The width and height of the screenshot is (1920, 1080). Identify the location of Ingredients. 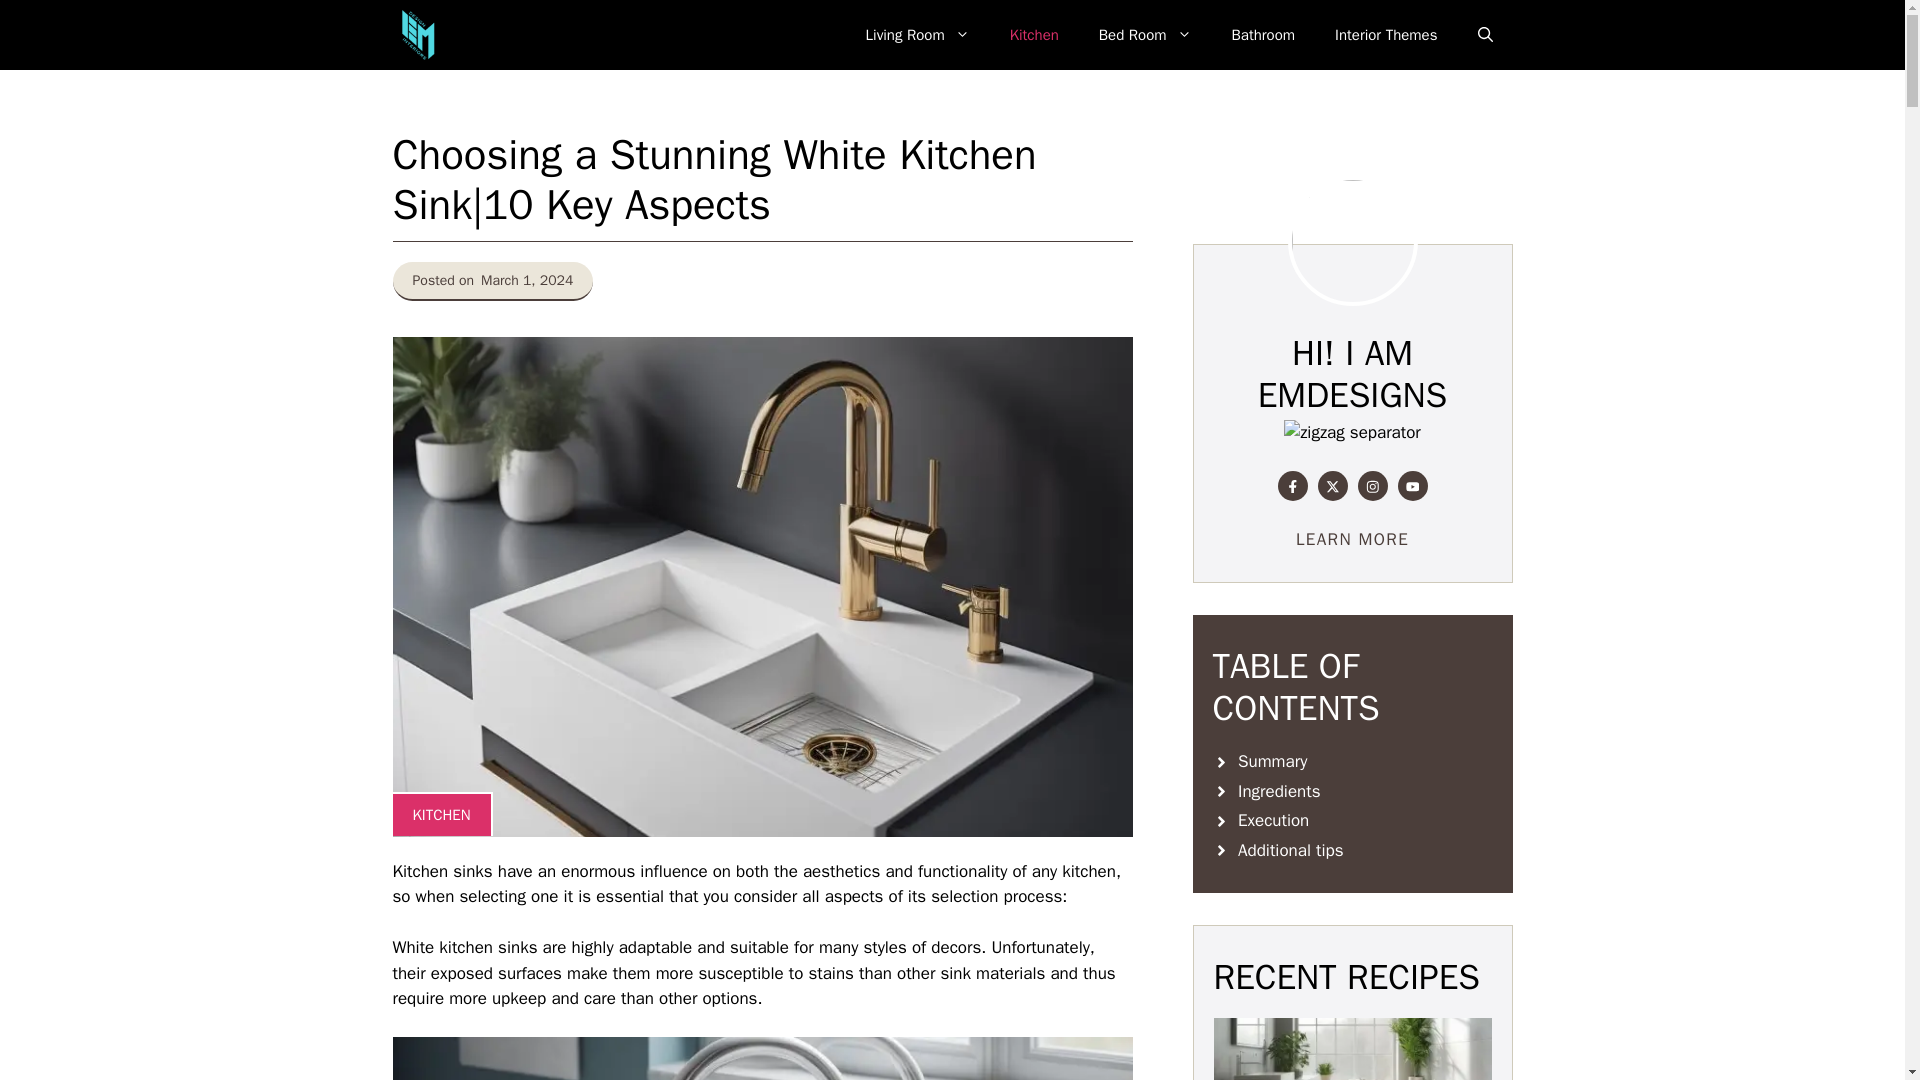
(1351, 791).